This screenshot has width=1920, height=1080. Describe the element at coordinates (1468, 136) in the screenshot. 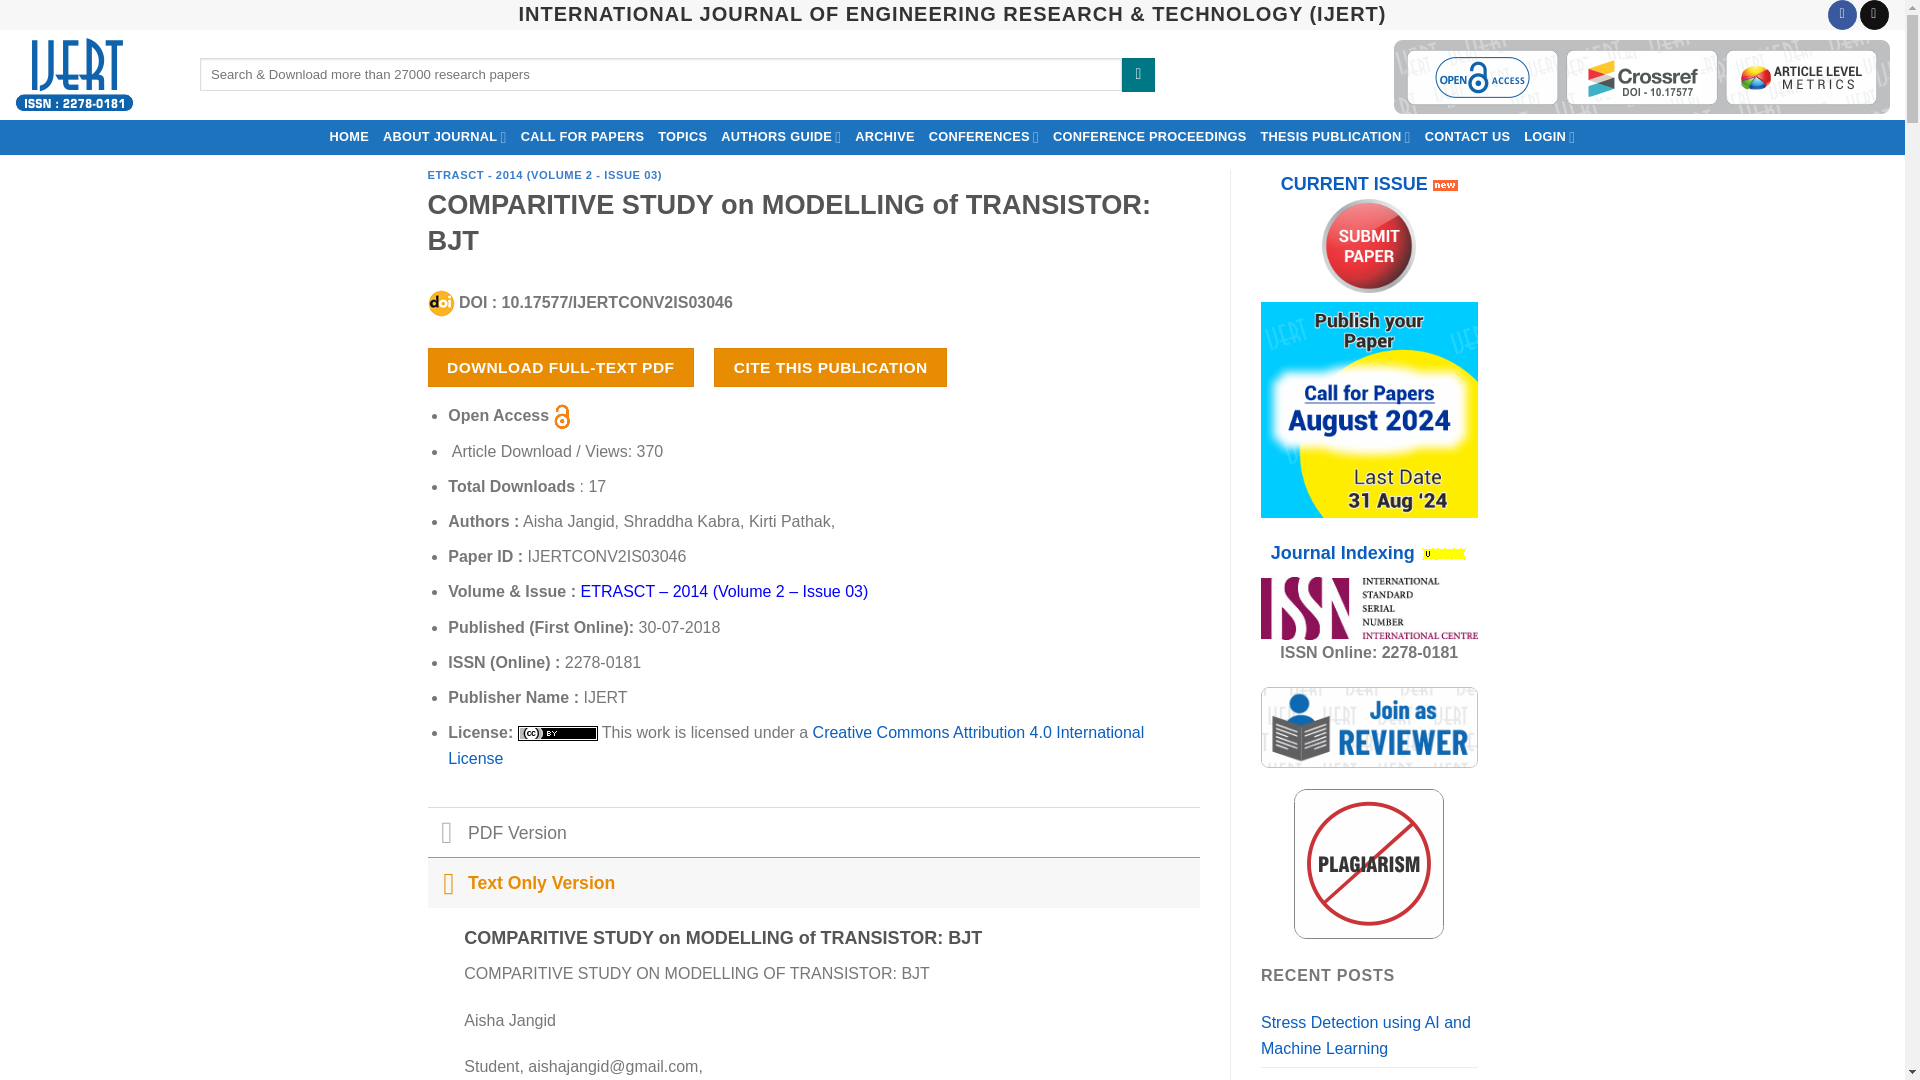

I see `CONTACT US` at that location.